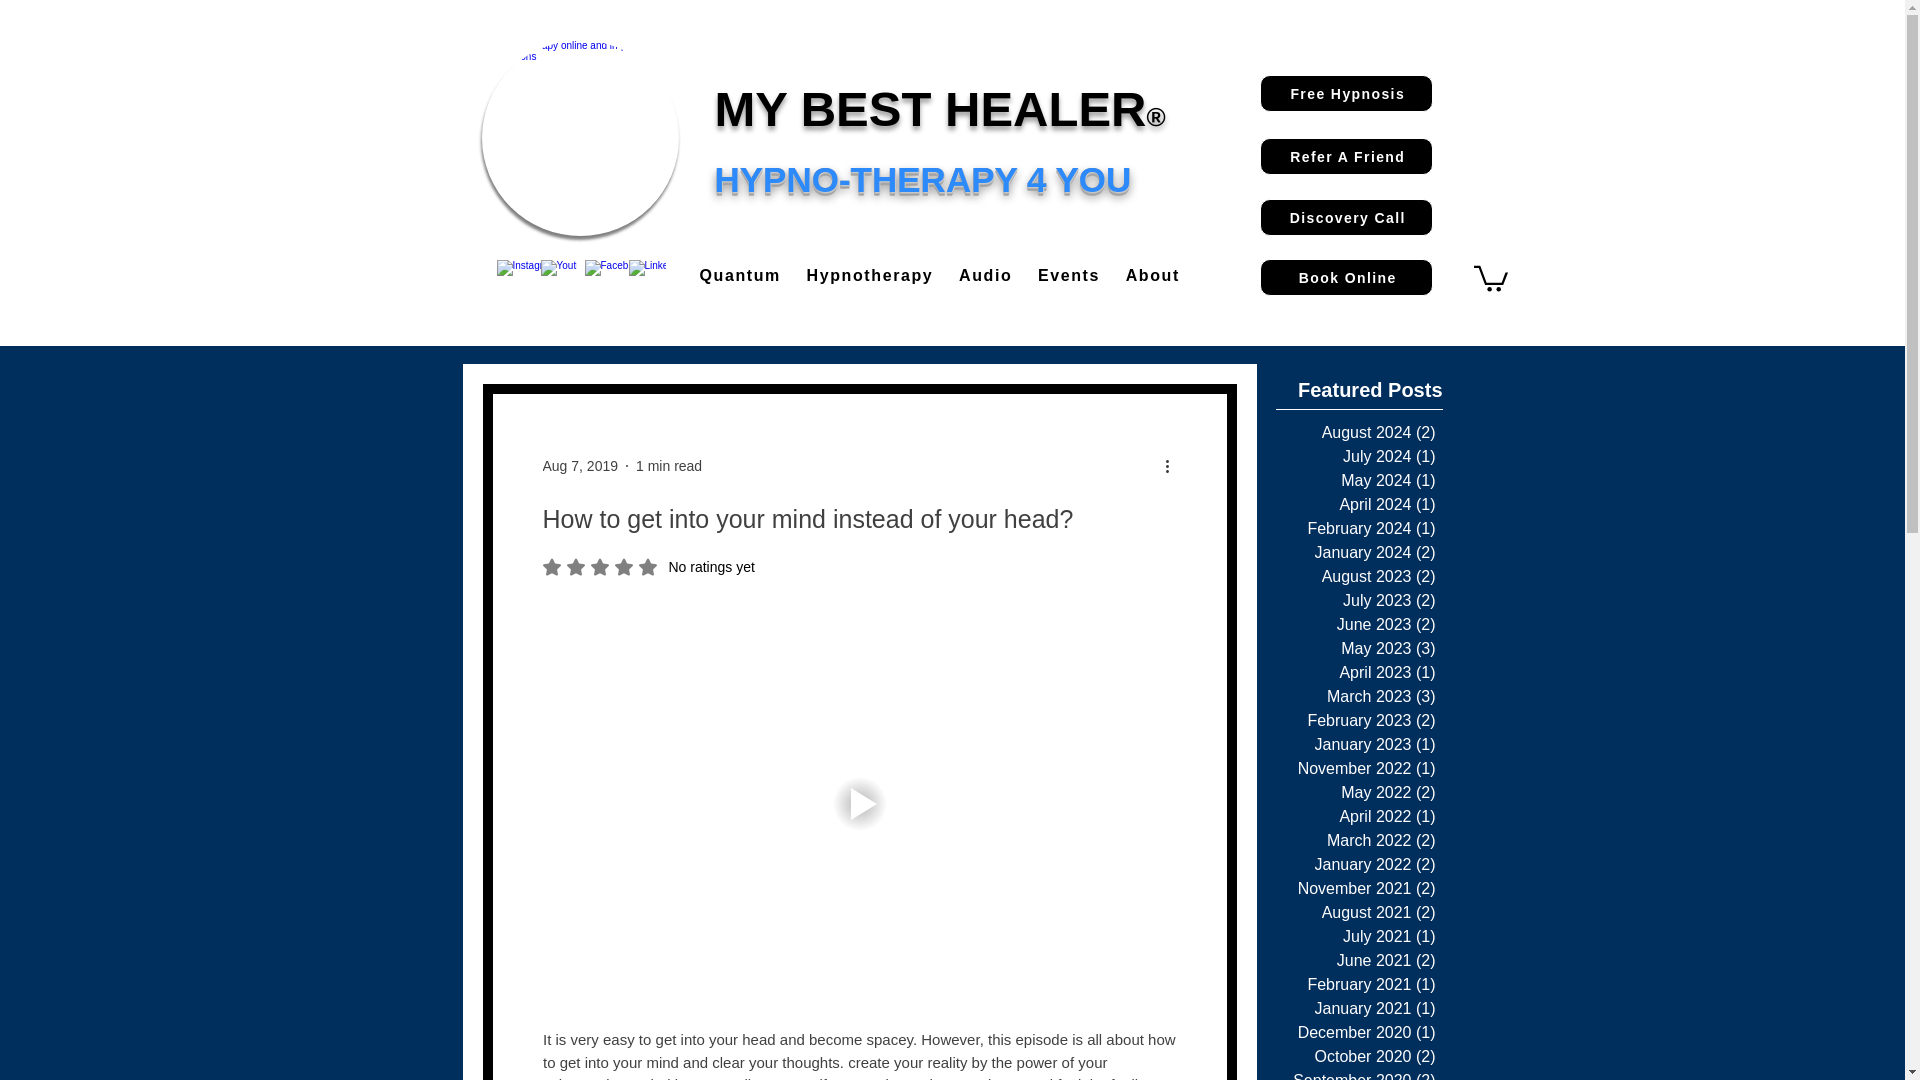 This screenshot has width=1920, height=1080. I want to click on Hypnotherapy, so click(1165, 276).